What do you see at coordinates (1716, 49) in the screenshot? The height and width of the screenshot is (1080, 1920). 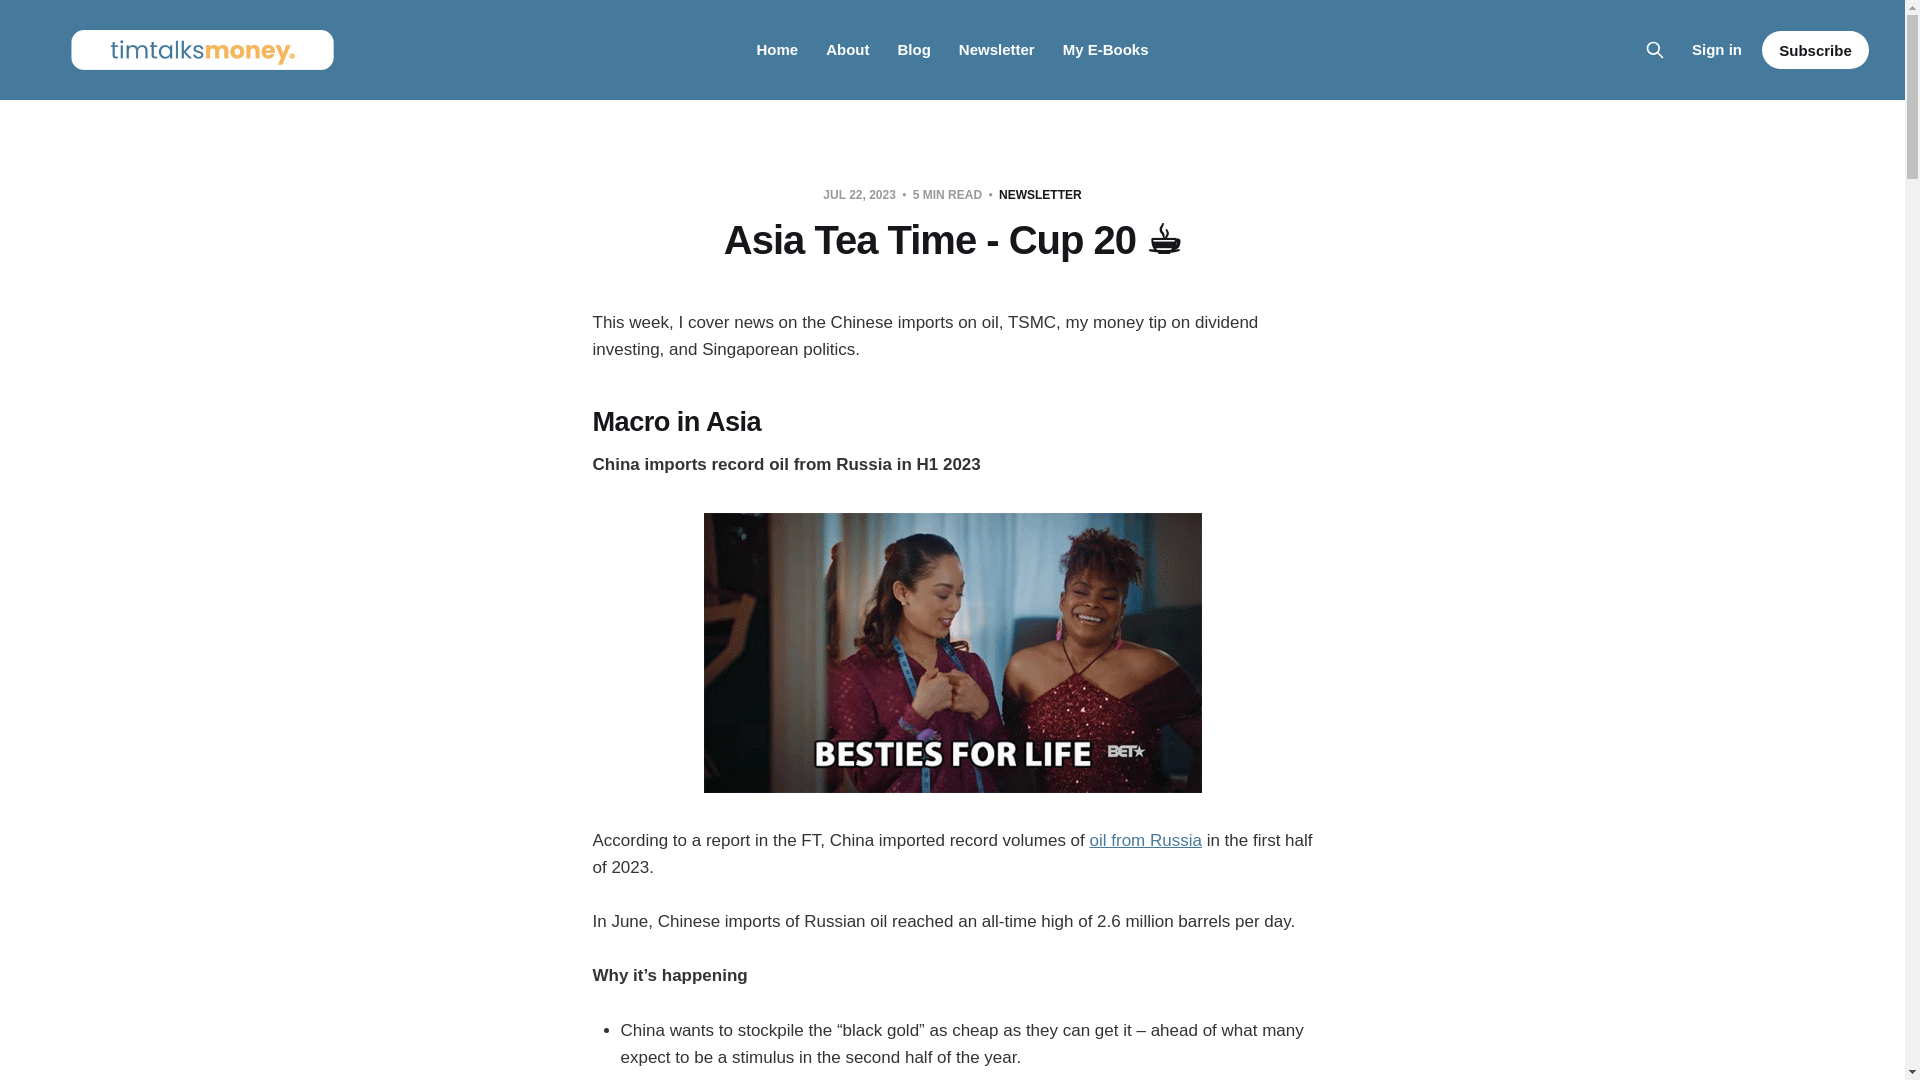 I see `Sign in` at bounding box center [1716, 49].